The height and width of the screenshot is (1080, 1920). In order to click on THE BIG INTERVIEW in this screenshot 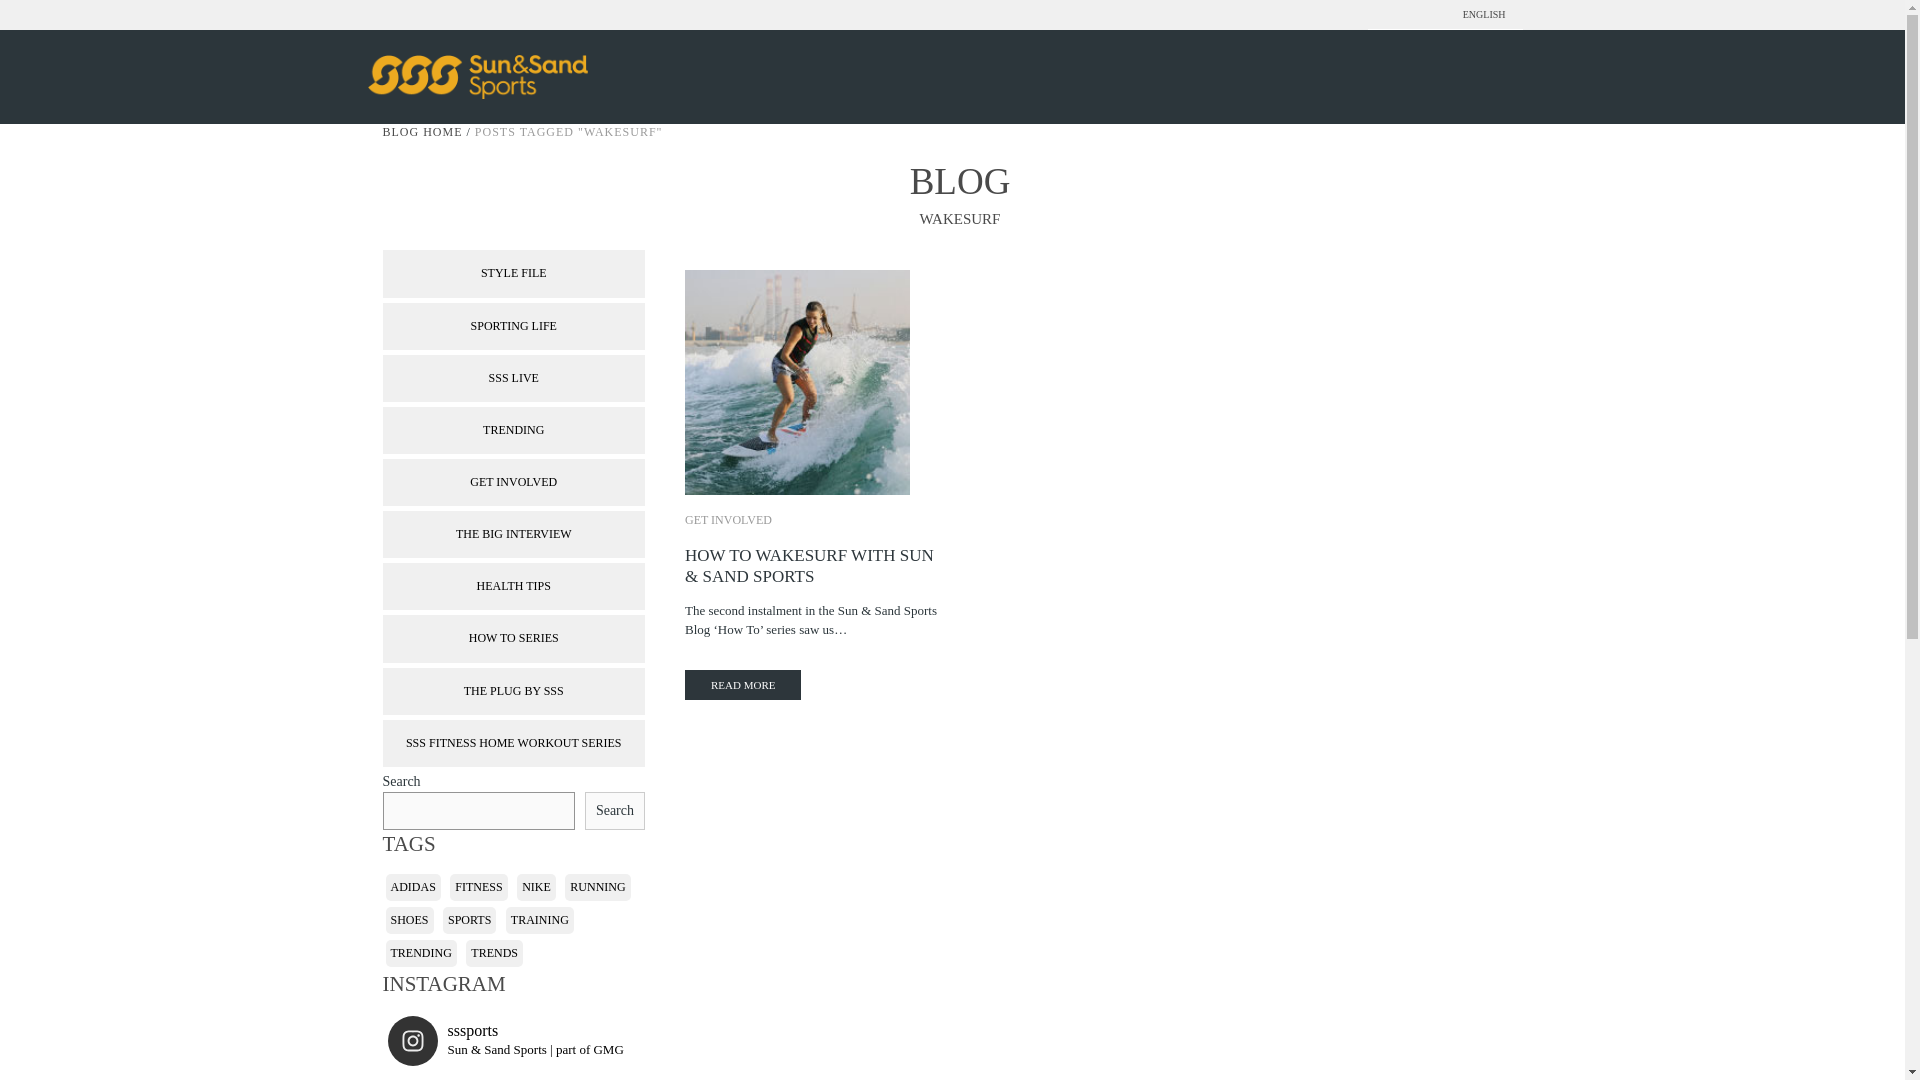, I will do `click(514, 534)`.